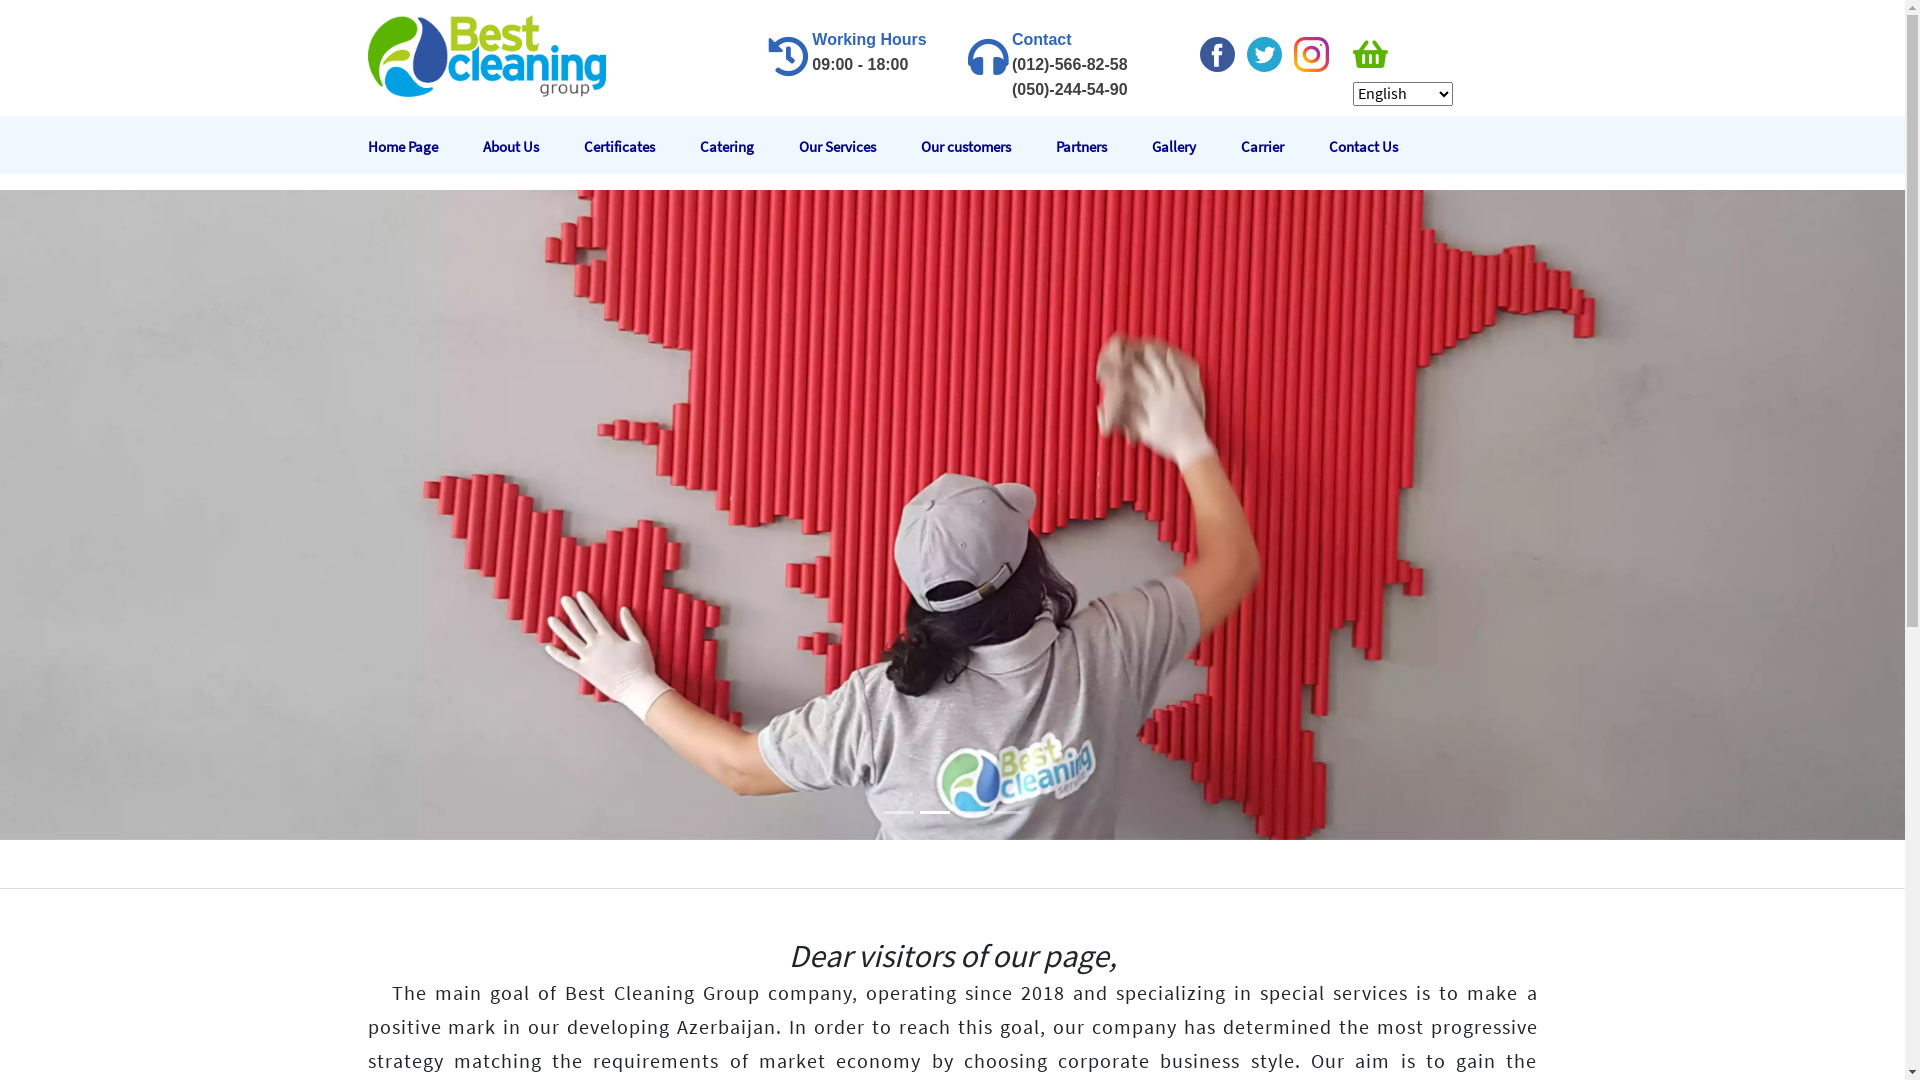  What do you see at coordinates (1191, 146) in the screenshot?
I see `Gallery` at bounding box center [1191, 146].